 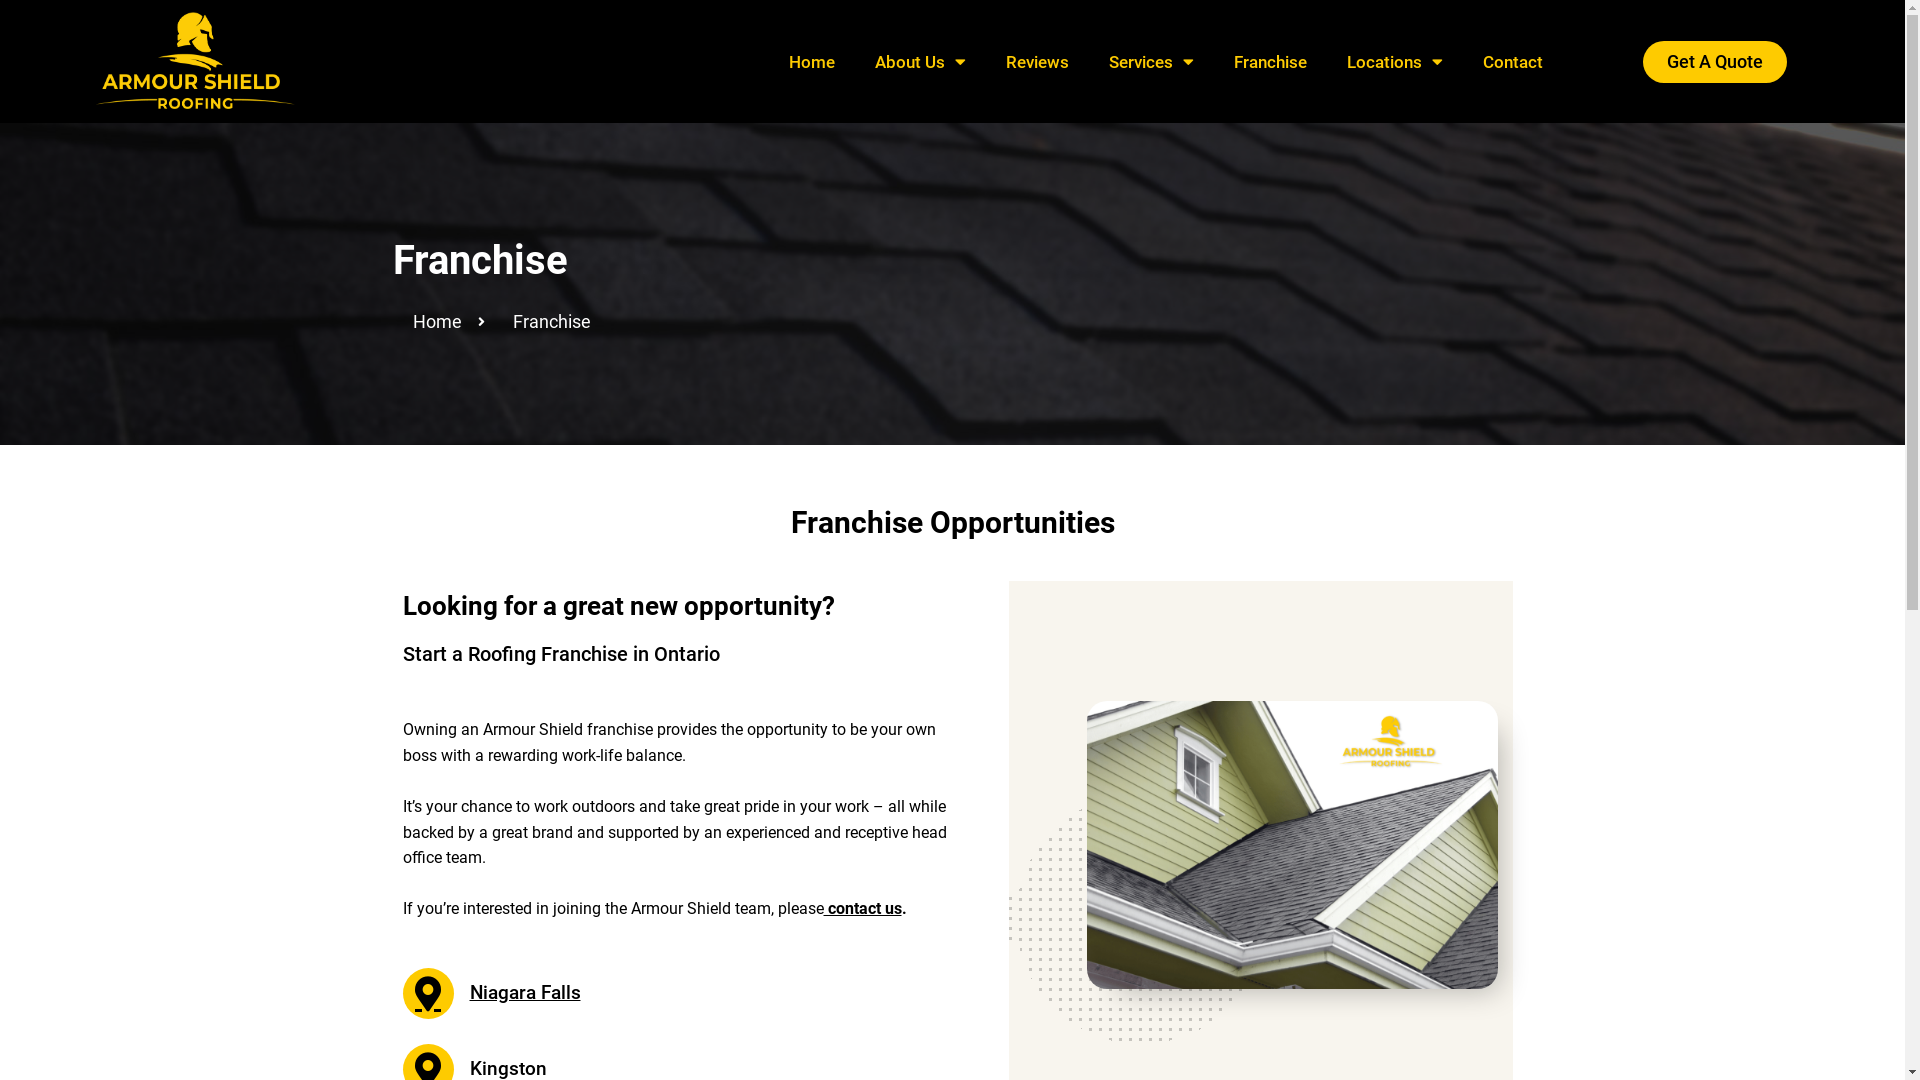 I want to click on Locations, so click(x=1395, y=62).